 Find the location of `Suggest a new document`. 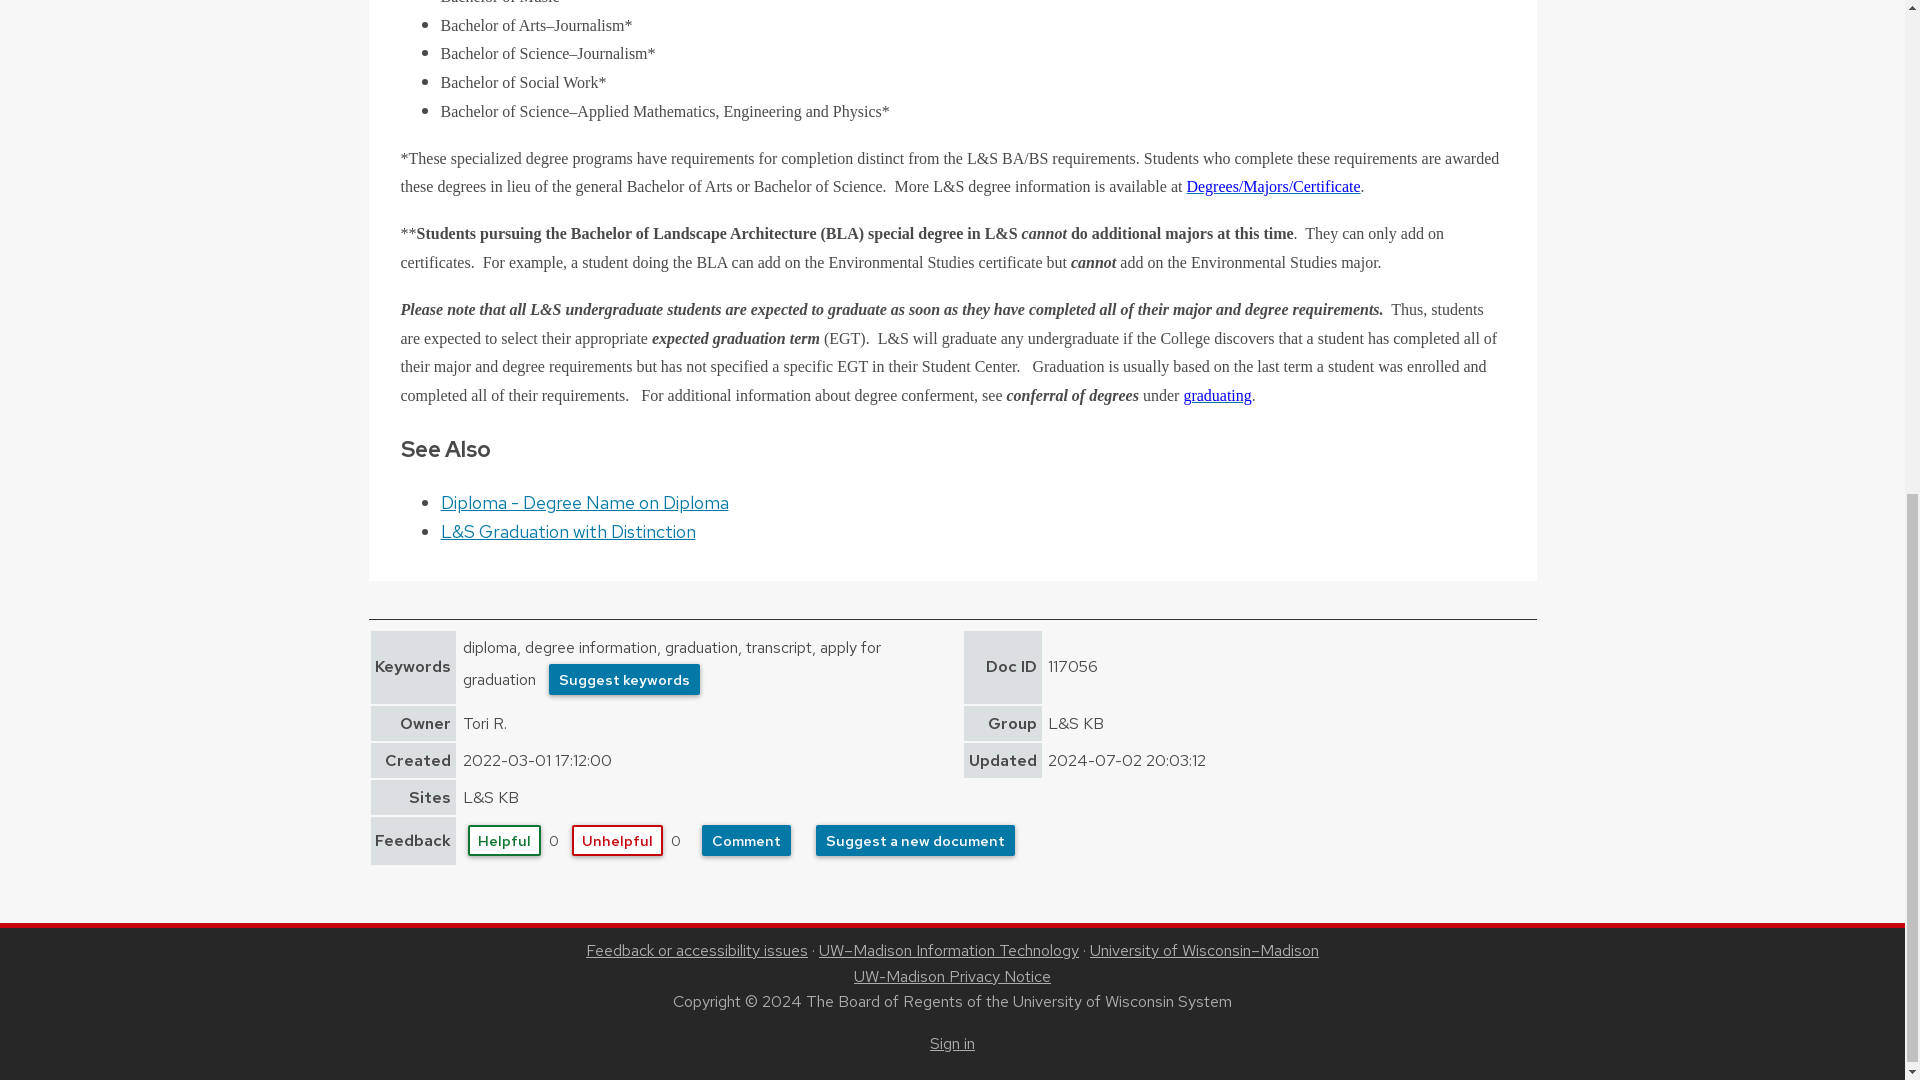

Suggest a new document is located at coordinates (916, 840).